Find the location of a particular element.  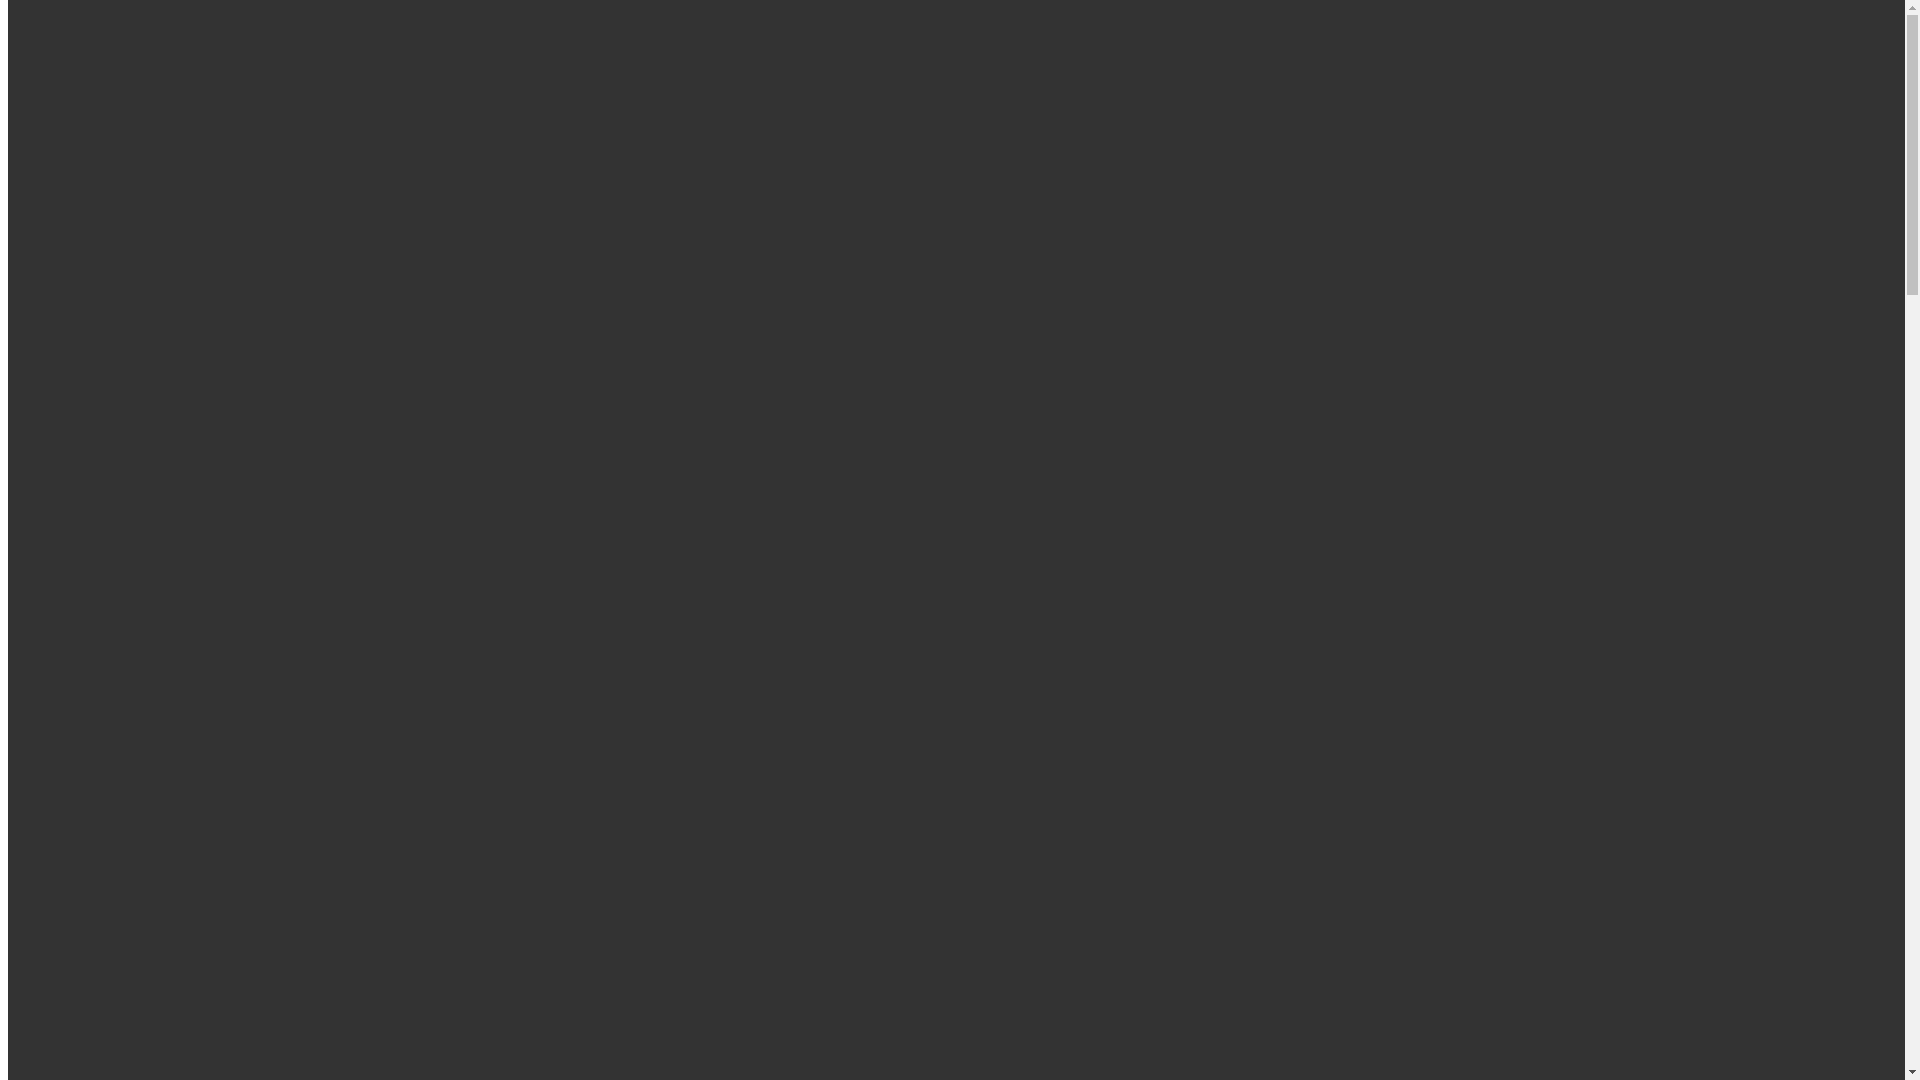

Proposal preparation is located at coordinates (156, 444).